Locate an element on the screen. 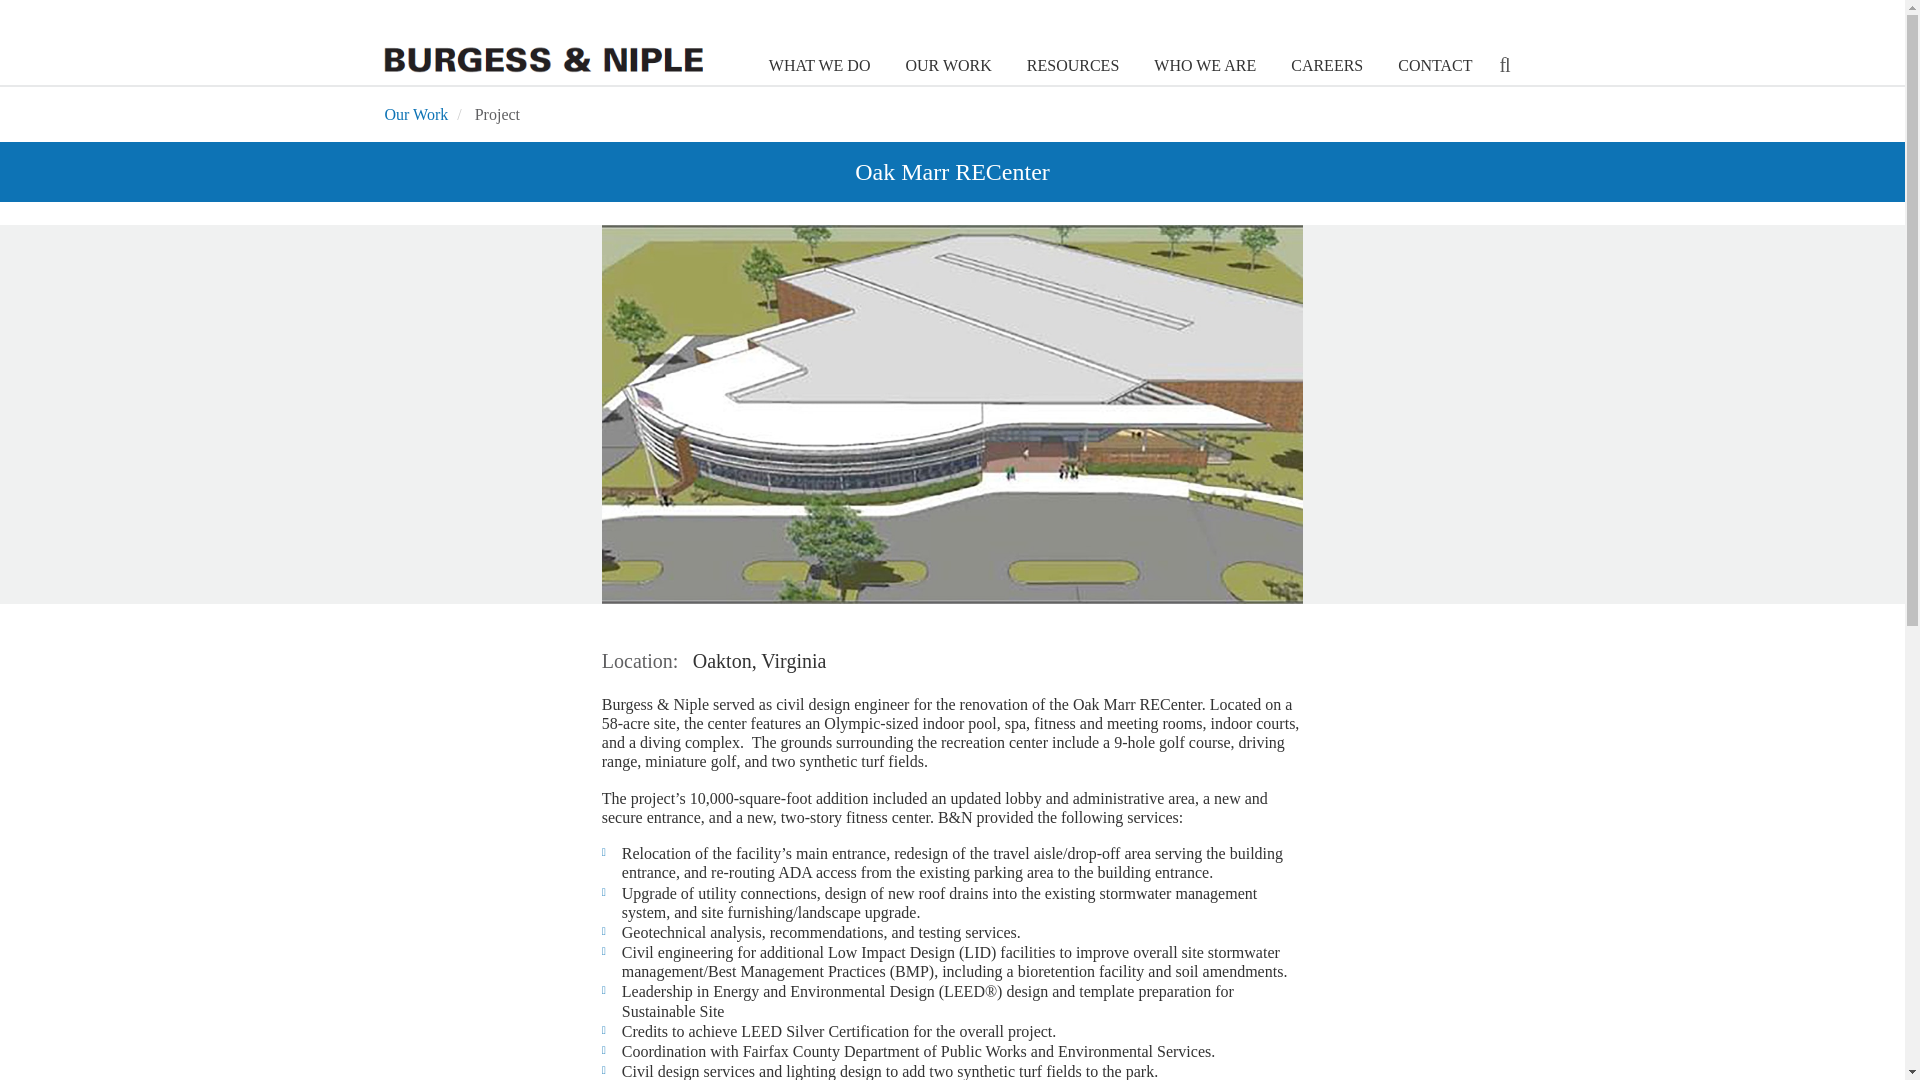 The width and height of the screenshot is (1920, 1080). Our Work is located at coordinates (416, 114).